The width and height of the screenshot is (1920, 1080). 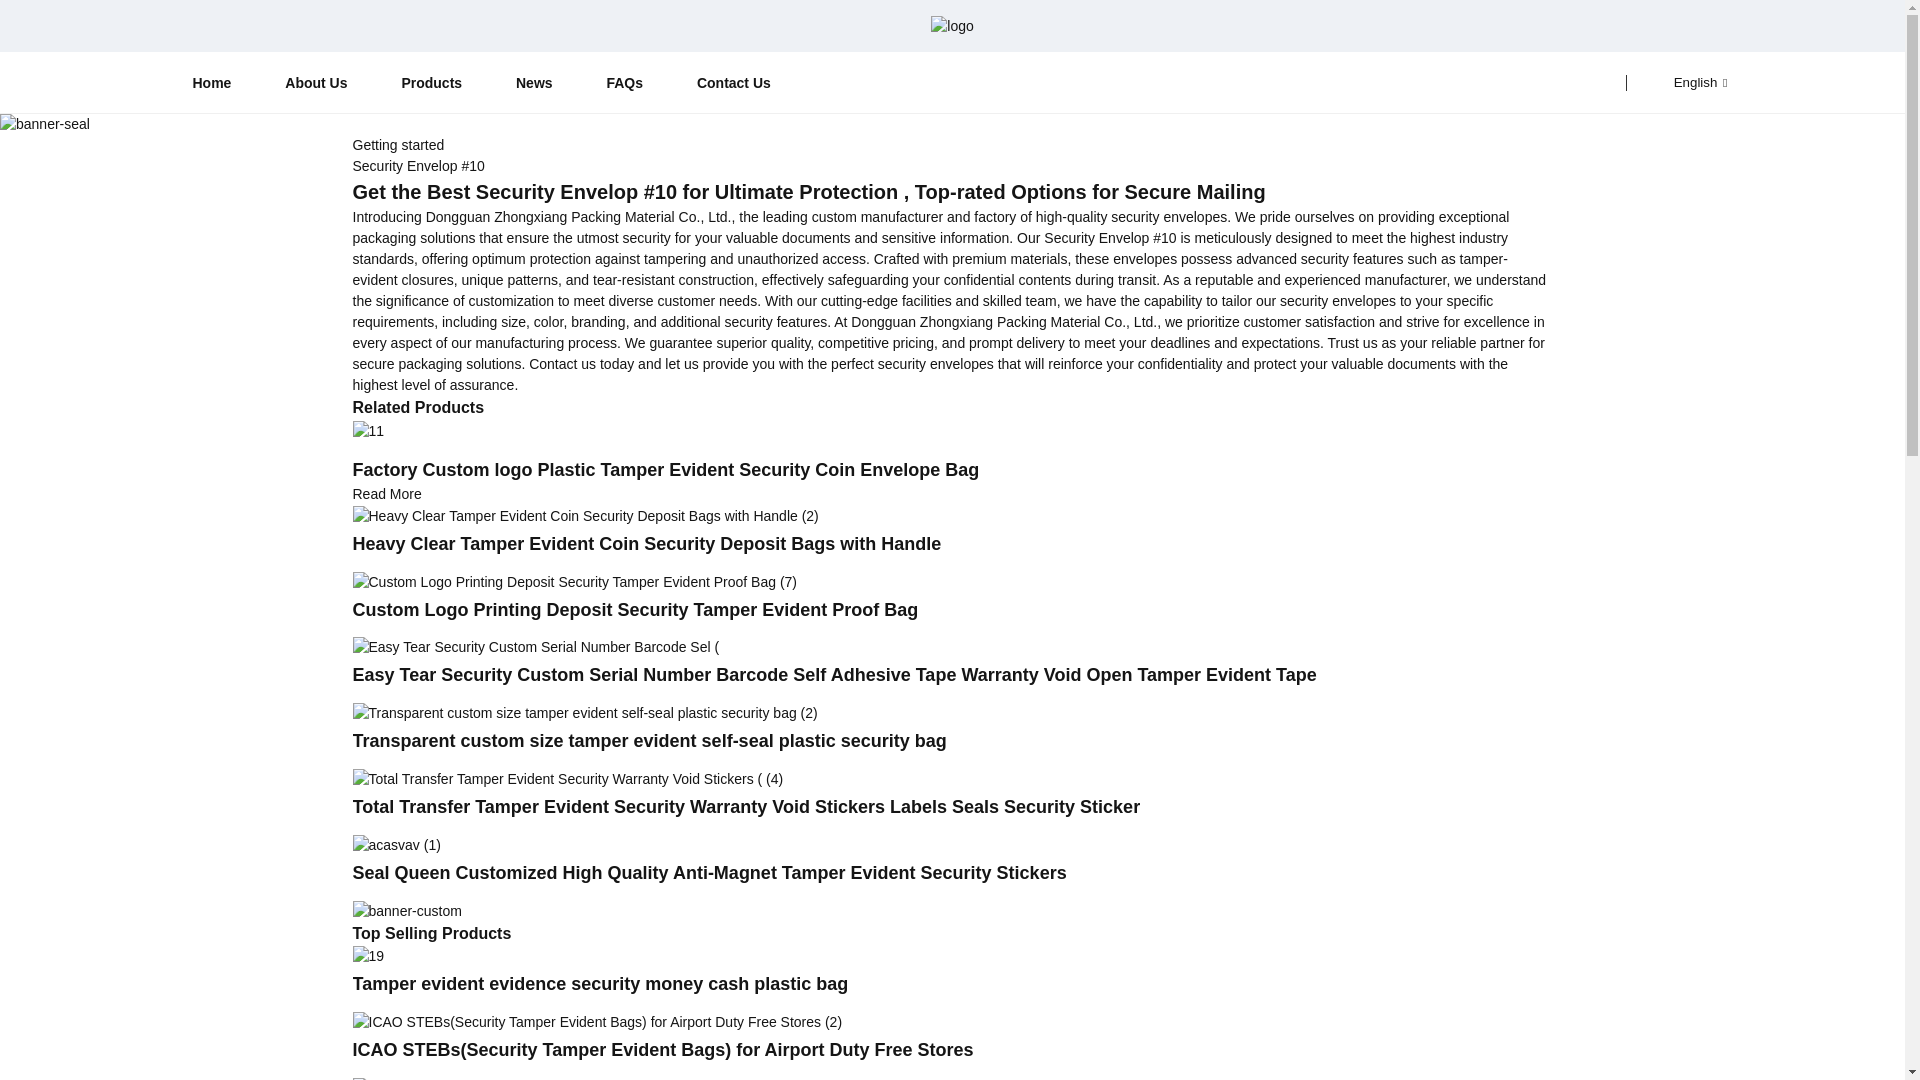 I want to click on Home, so click(x=212, y=82).